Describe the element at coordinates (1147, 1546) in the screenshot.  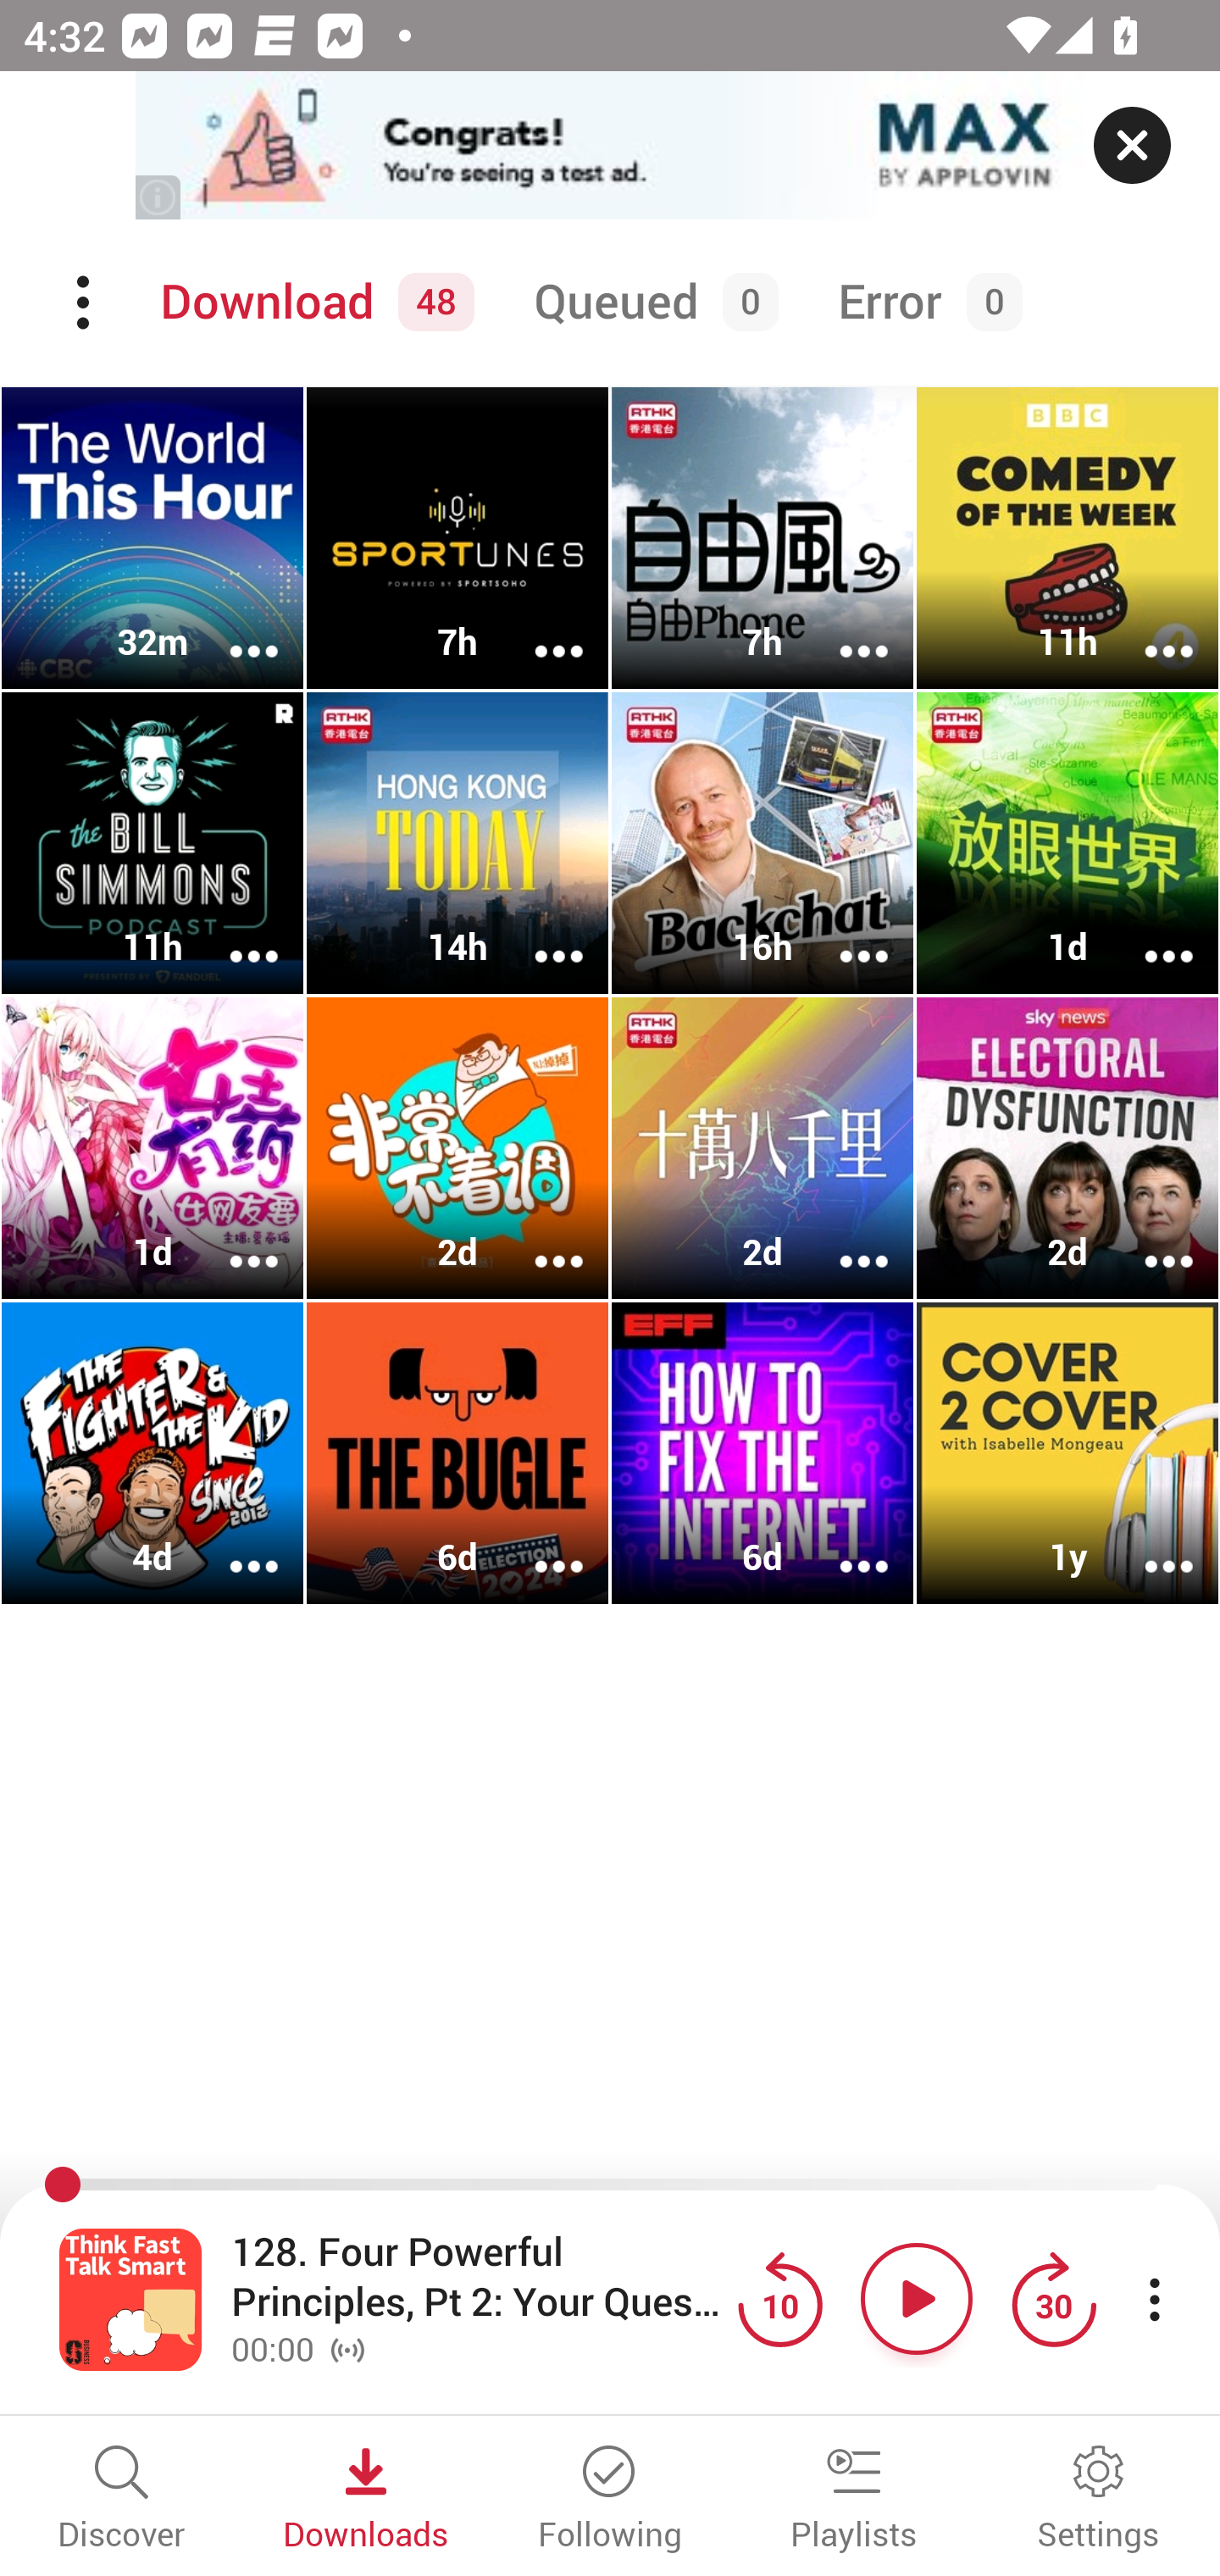
I see `More options` at that location.